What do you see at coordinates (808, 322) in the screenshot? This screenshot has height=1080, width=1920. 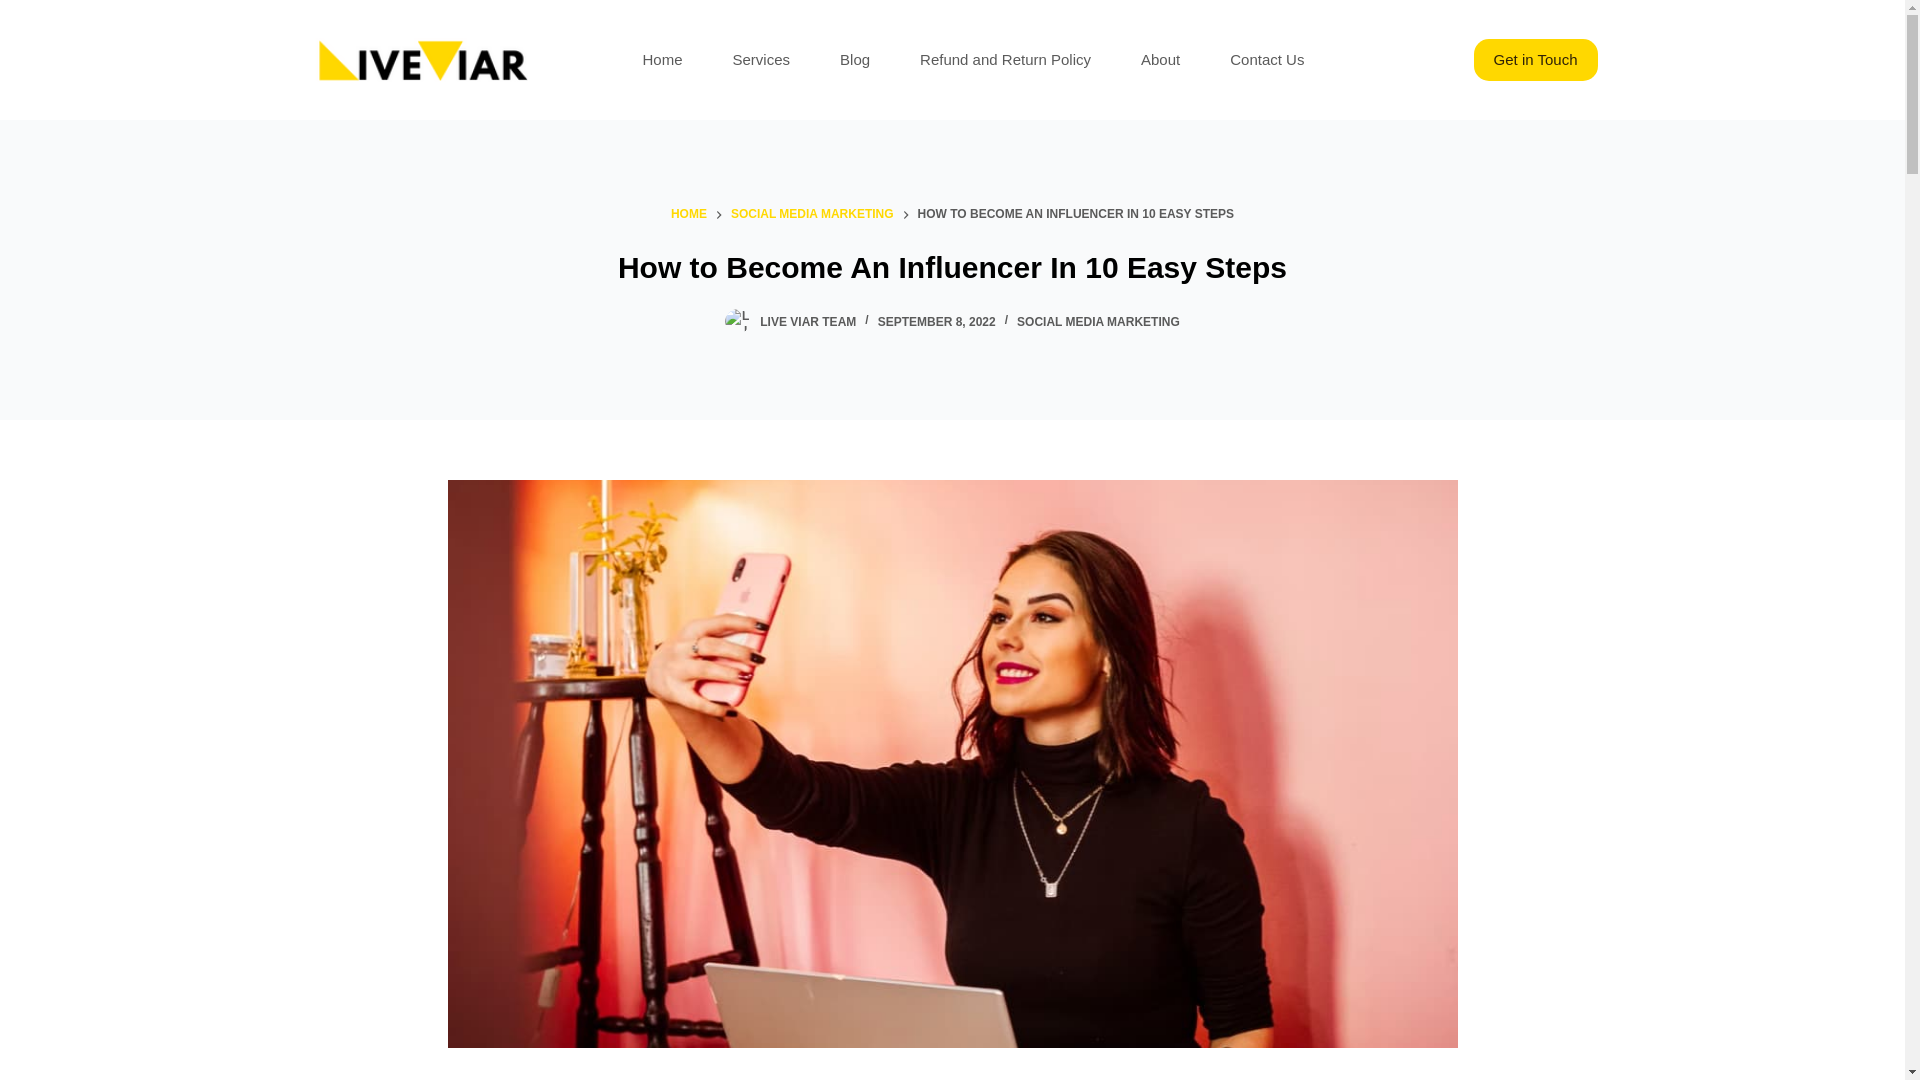 I see `Posts by Live Viar Team` at bounding box center [808, 322].